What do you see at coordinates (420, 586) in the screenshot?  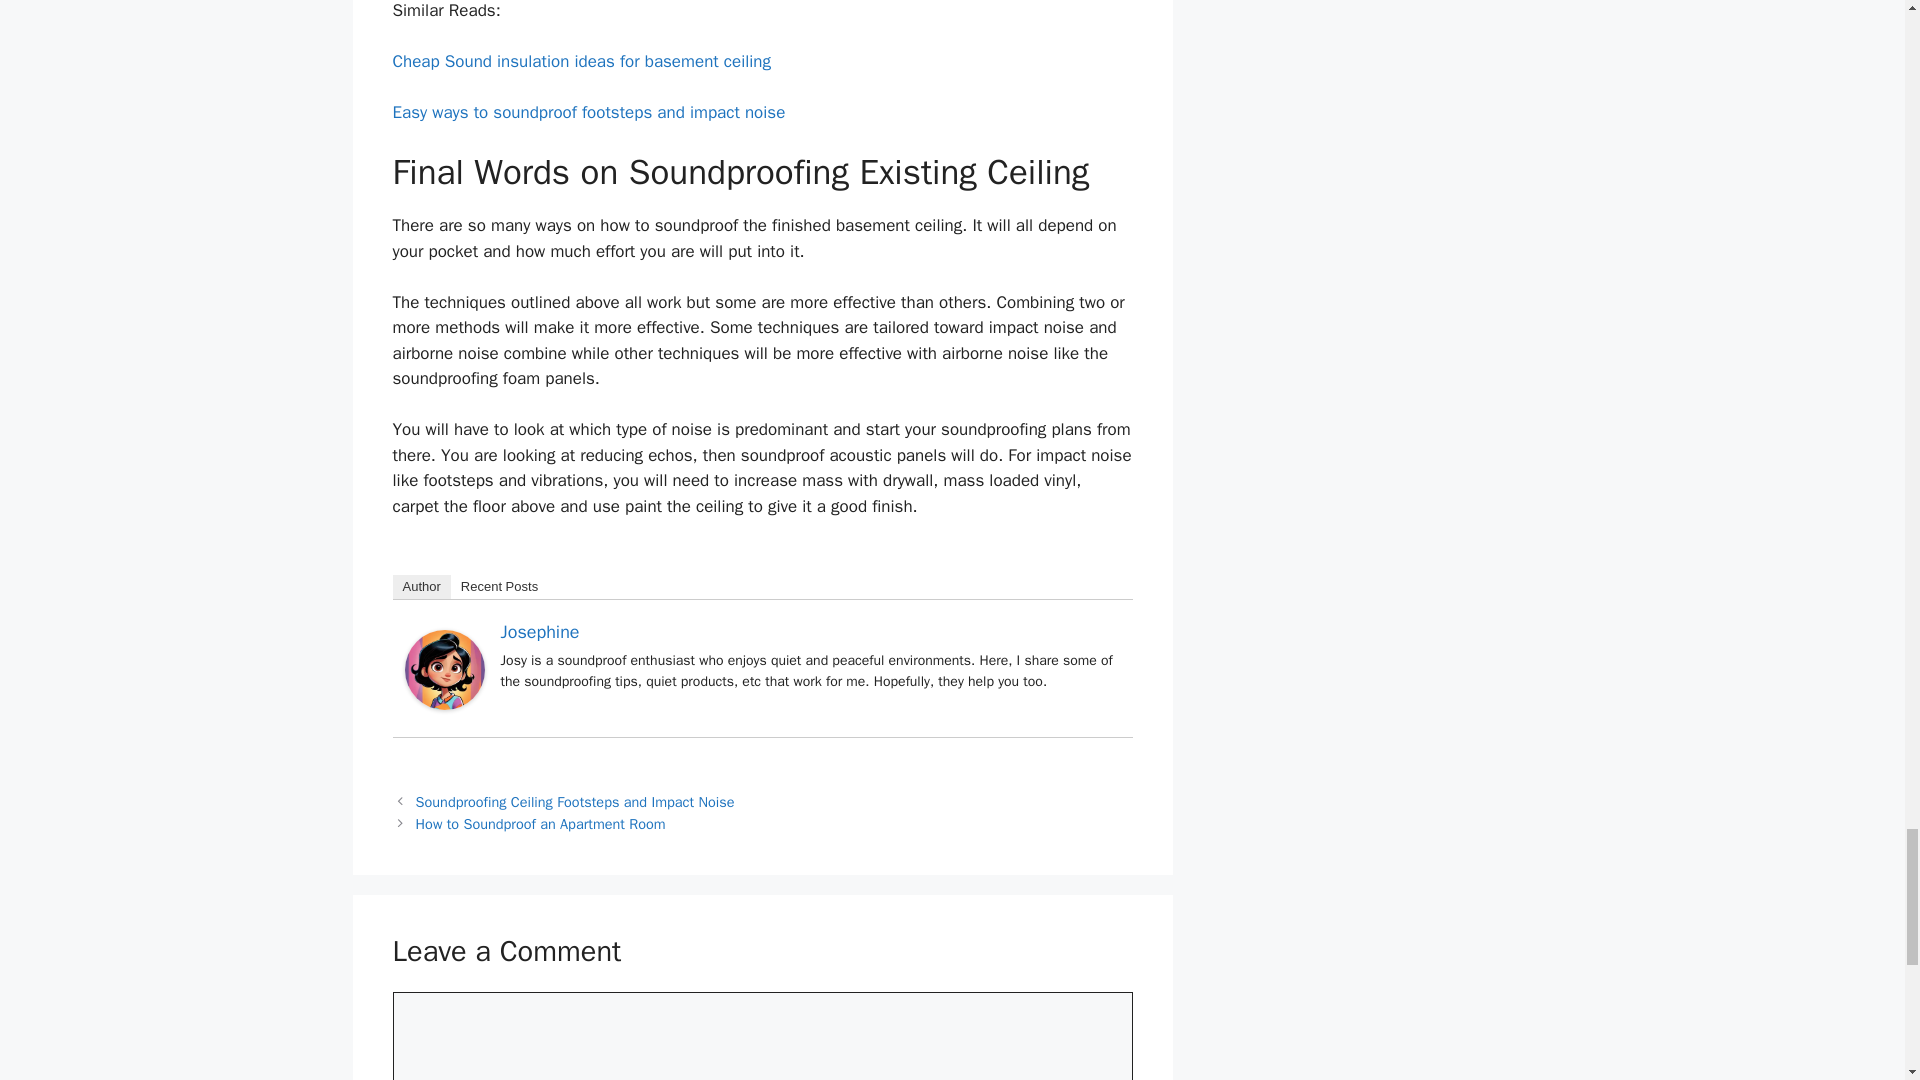 I see `Author` at bounding box center [420, 586].